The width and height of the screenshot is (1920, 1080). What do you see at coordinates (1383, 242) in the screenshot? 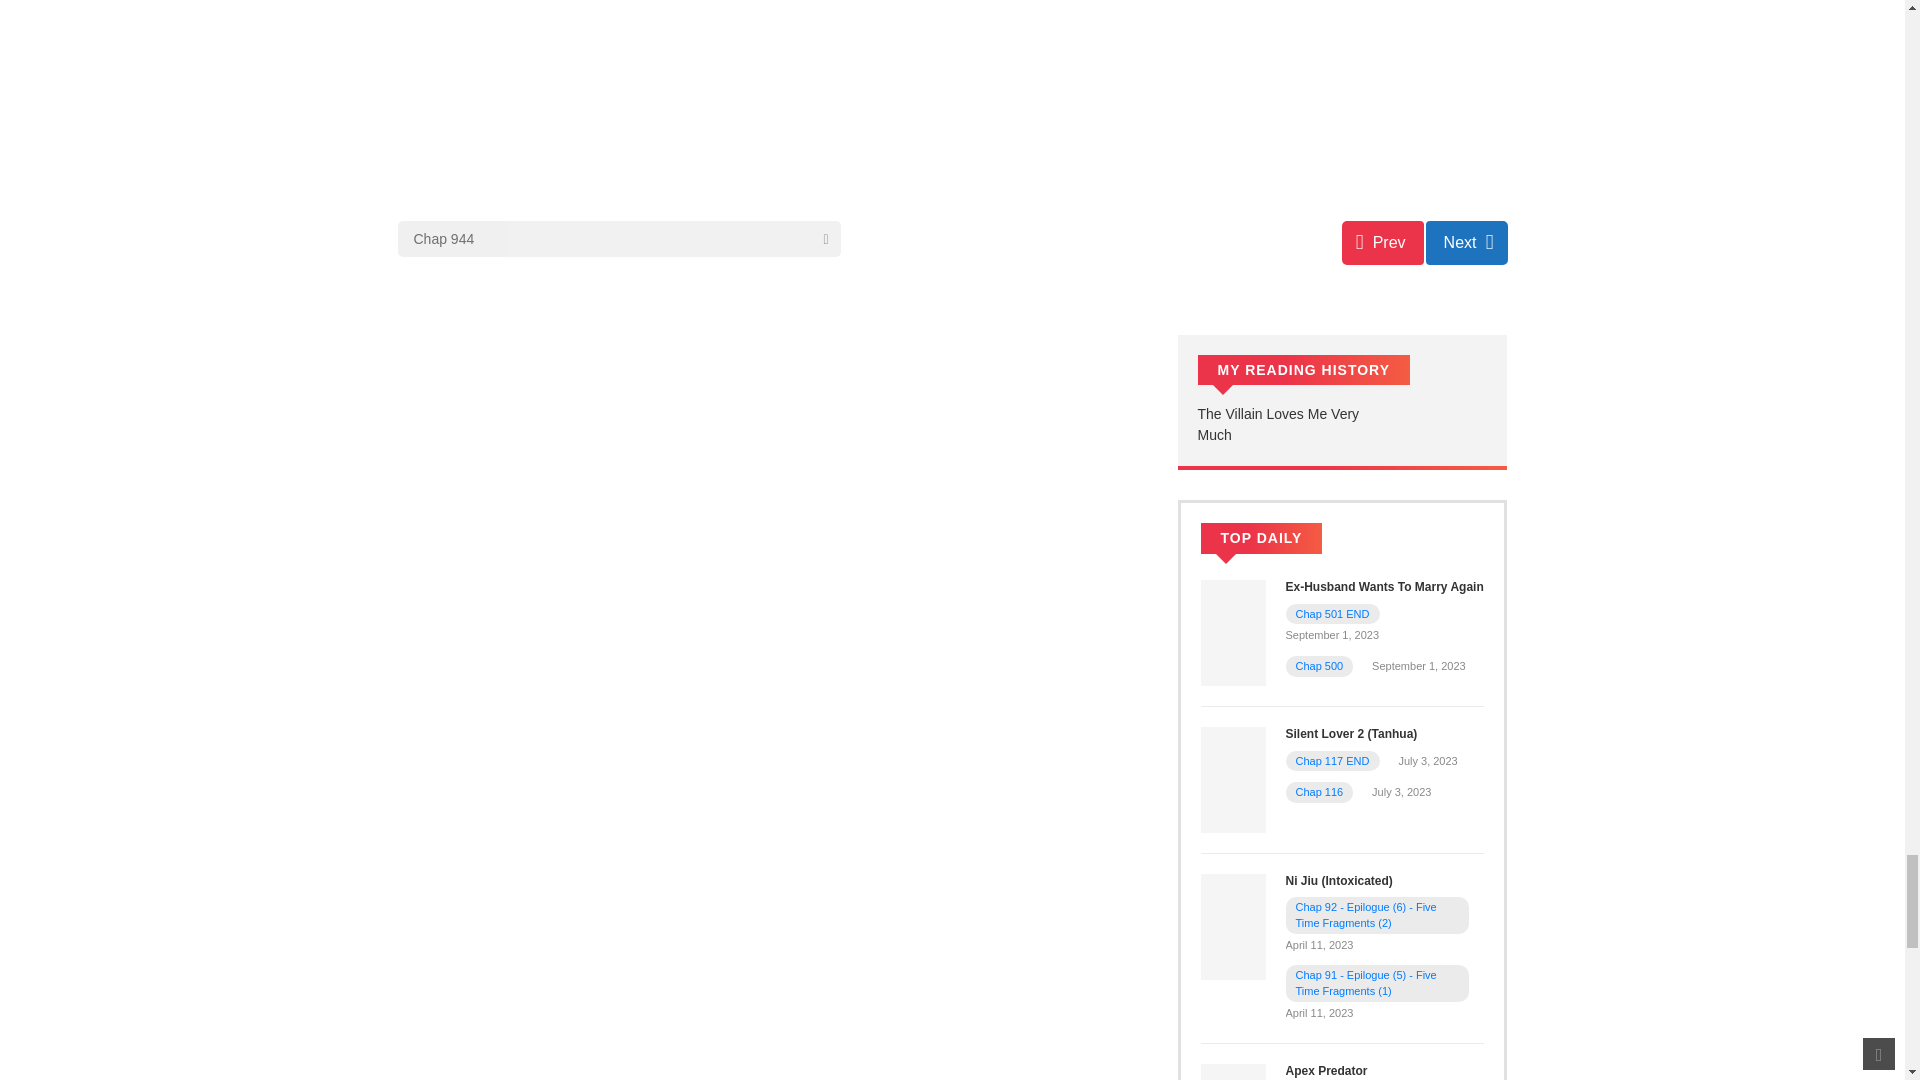
I see `Prev` at bounding box center [1383, 242].